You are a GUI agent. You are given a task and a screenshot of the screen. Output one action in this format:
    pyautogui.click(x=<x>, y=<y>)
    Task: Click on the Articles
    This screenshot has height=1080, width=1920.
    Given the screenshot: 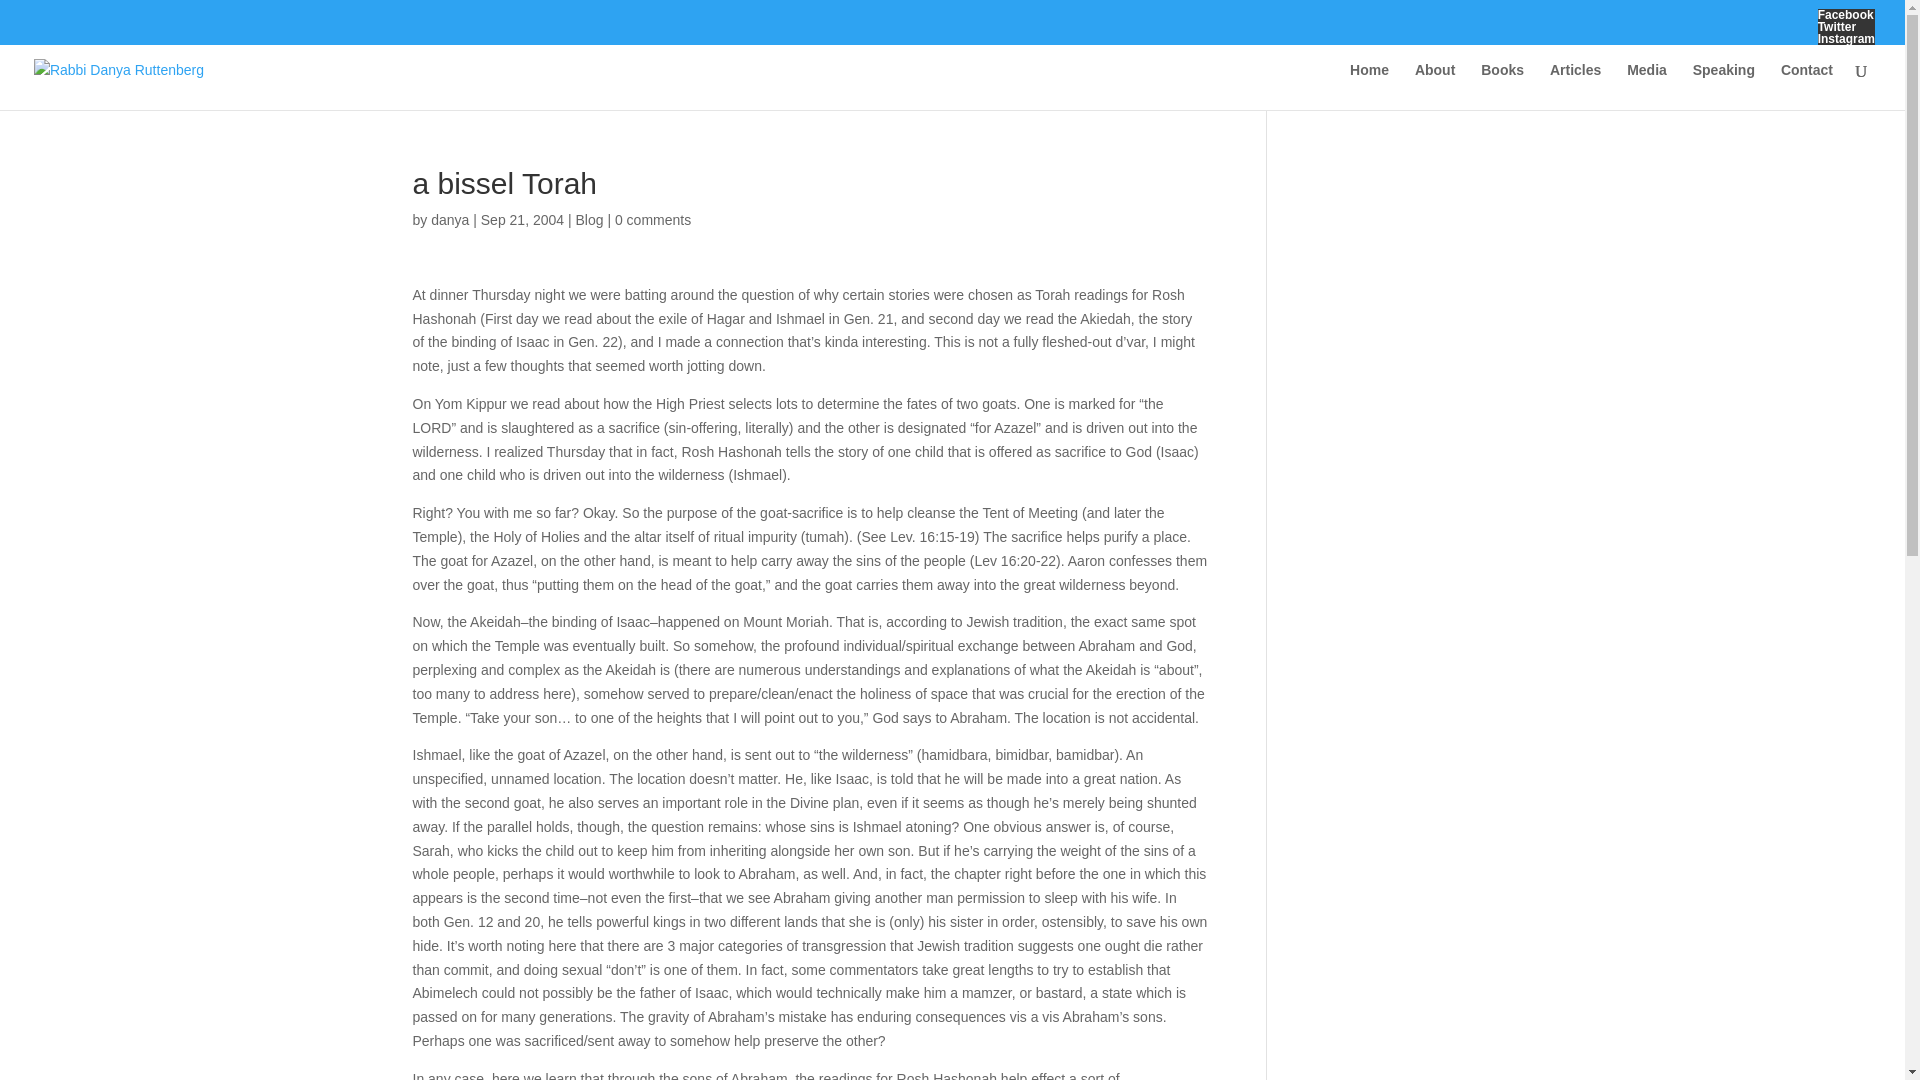 What is the action you would take?
    pyautogui.click(x=1575, y=86)
    